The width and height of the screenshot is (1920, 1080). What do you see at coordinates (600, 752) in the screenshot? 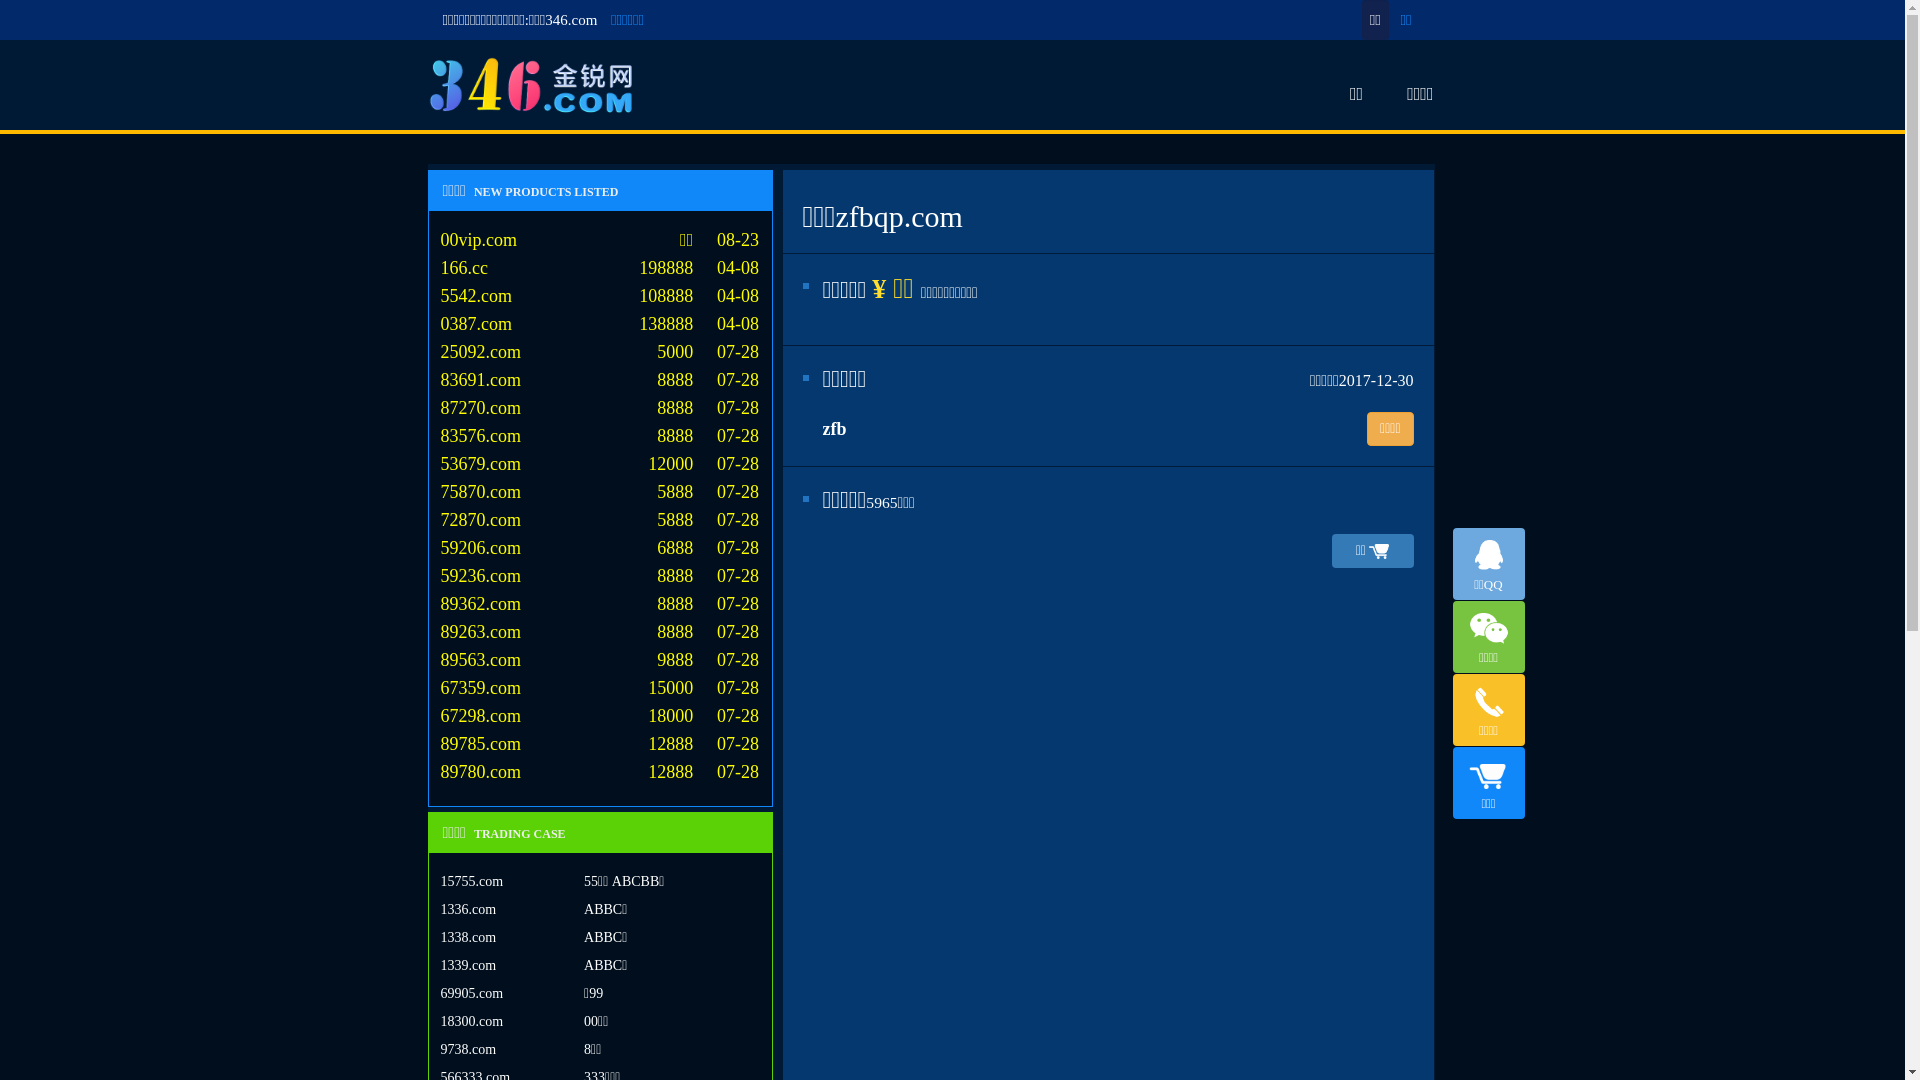
I see `89785.com 12888 07-28` at bounding box center [600, 752].